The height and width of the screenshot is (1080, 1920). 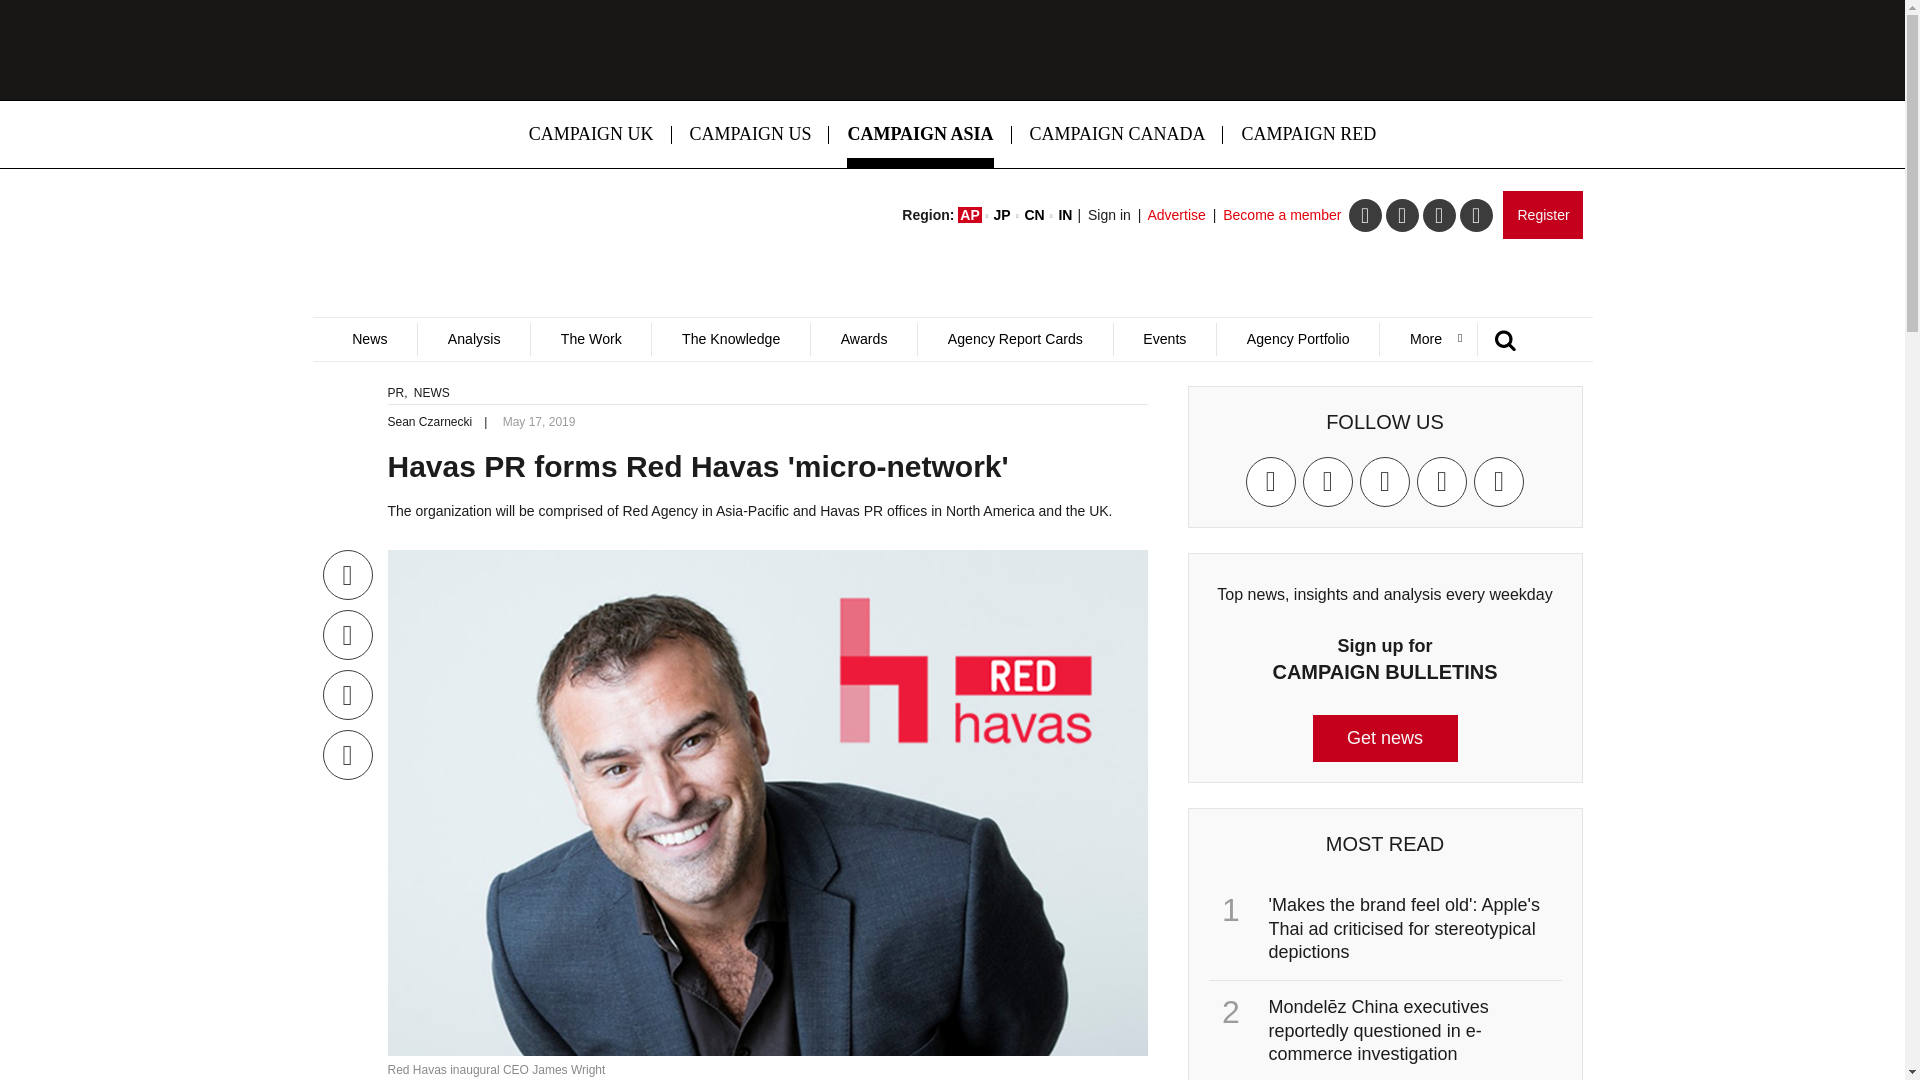 I want to click on IN, so click(x=1064, y=214).